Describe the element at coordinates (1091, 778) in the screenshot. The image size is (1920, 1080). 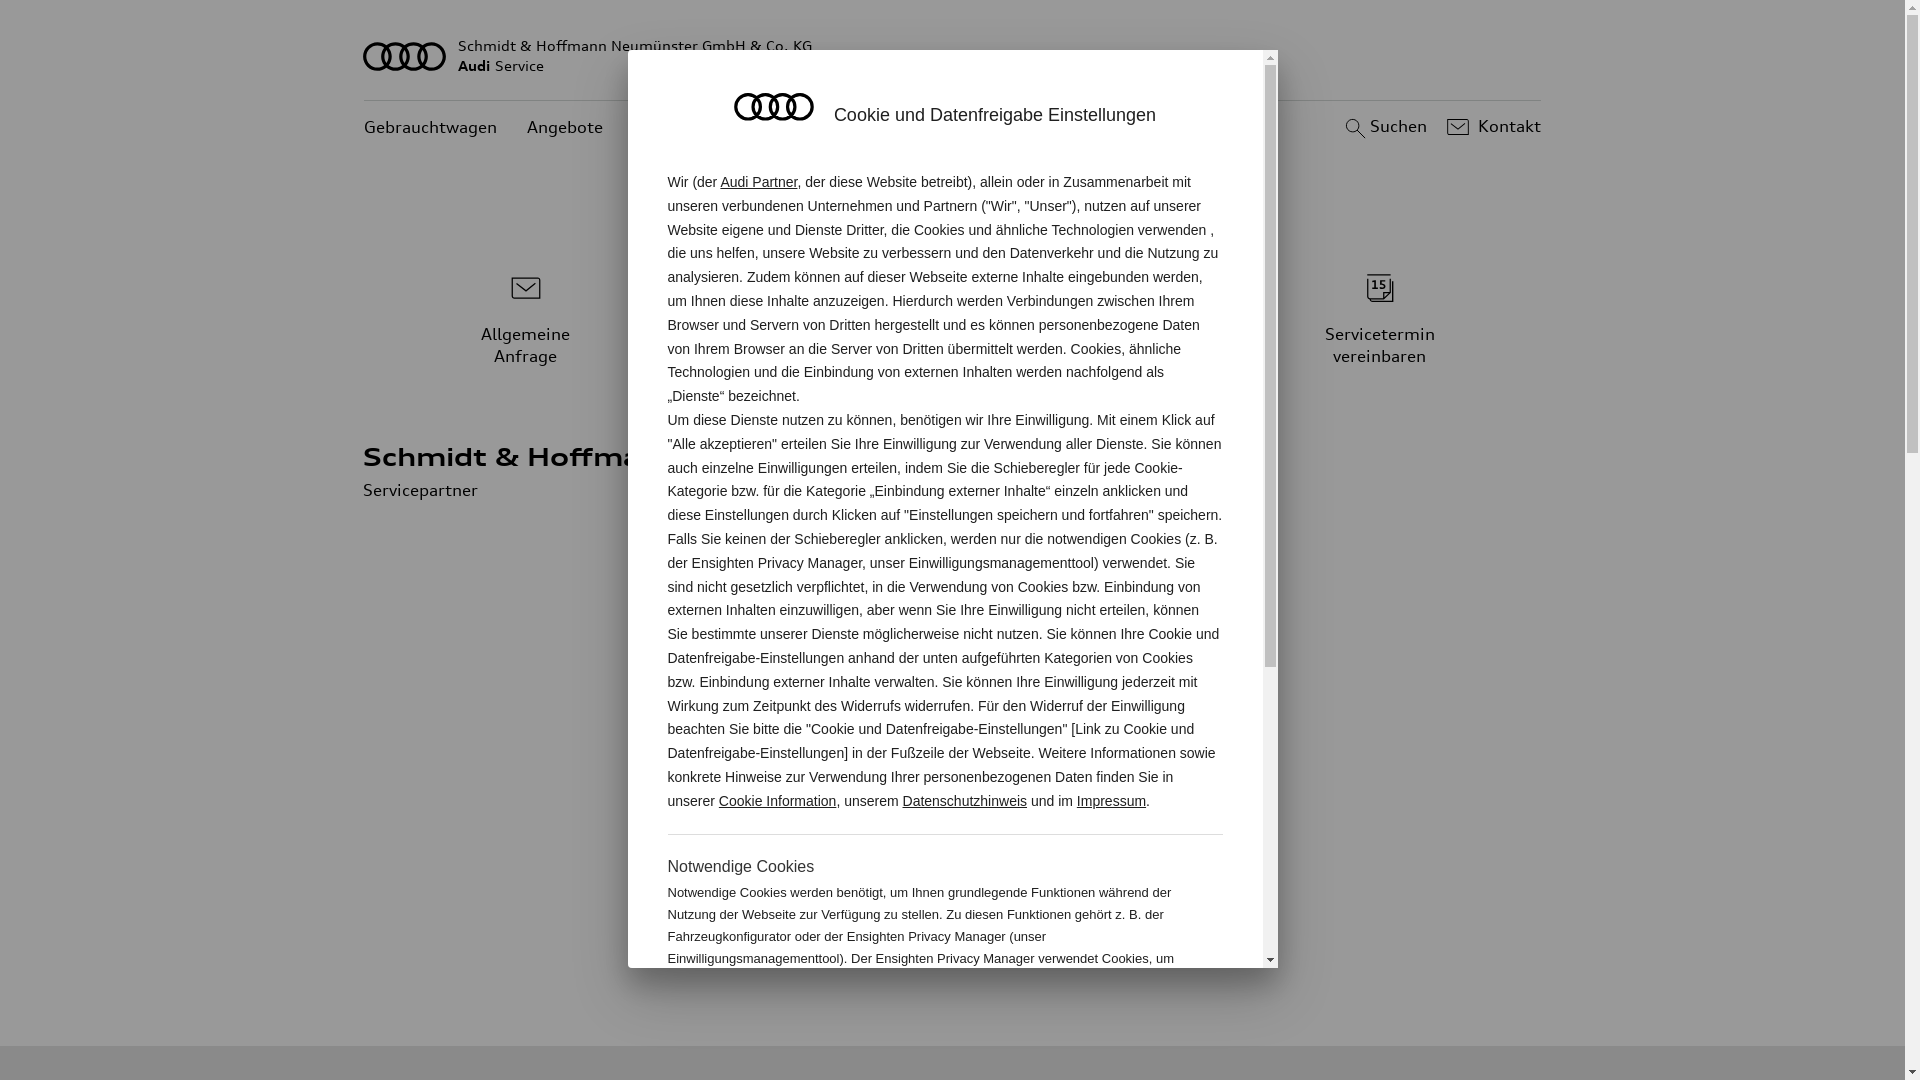
I see `Kontaktdaten herunterladen` at that location.